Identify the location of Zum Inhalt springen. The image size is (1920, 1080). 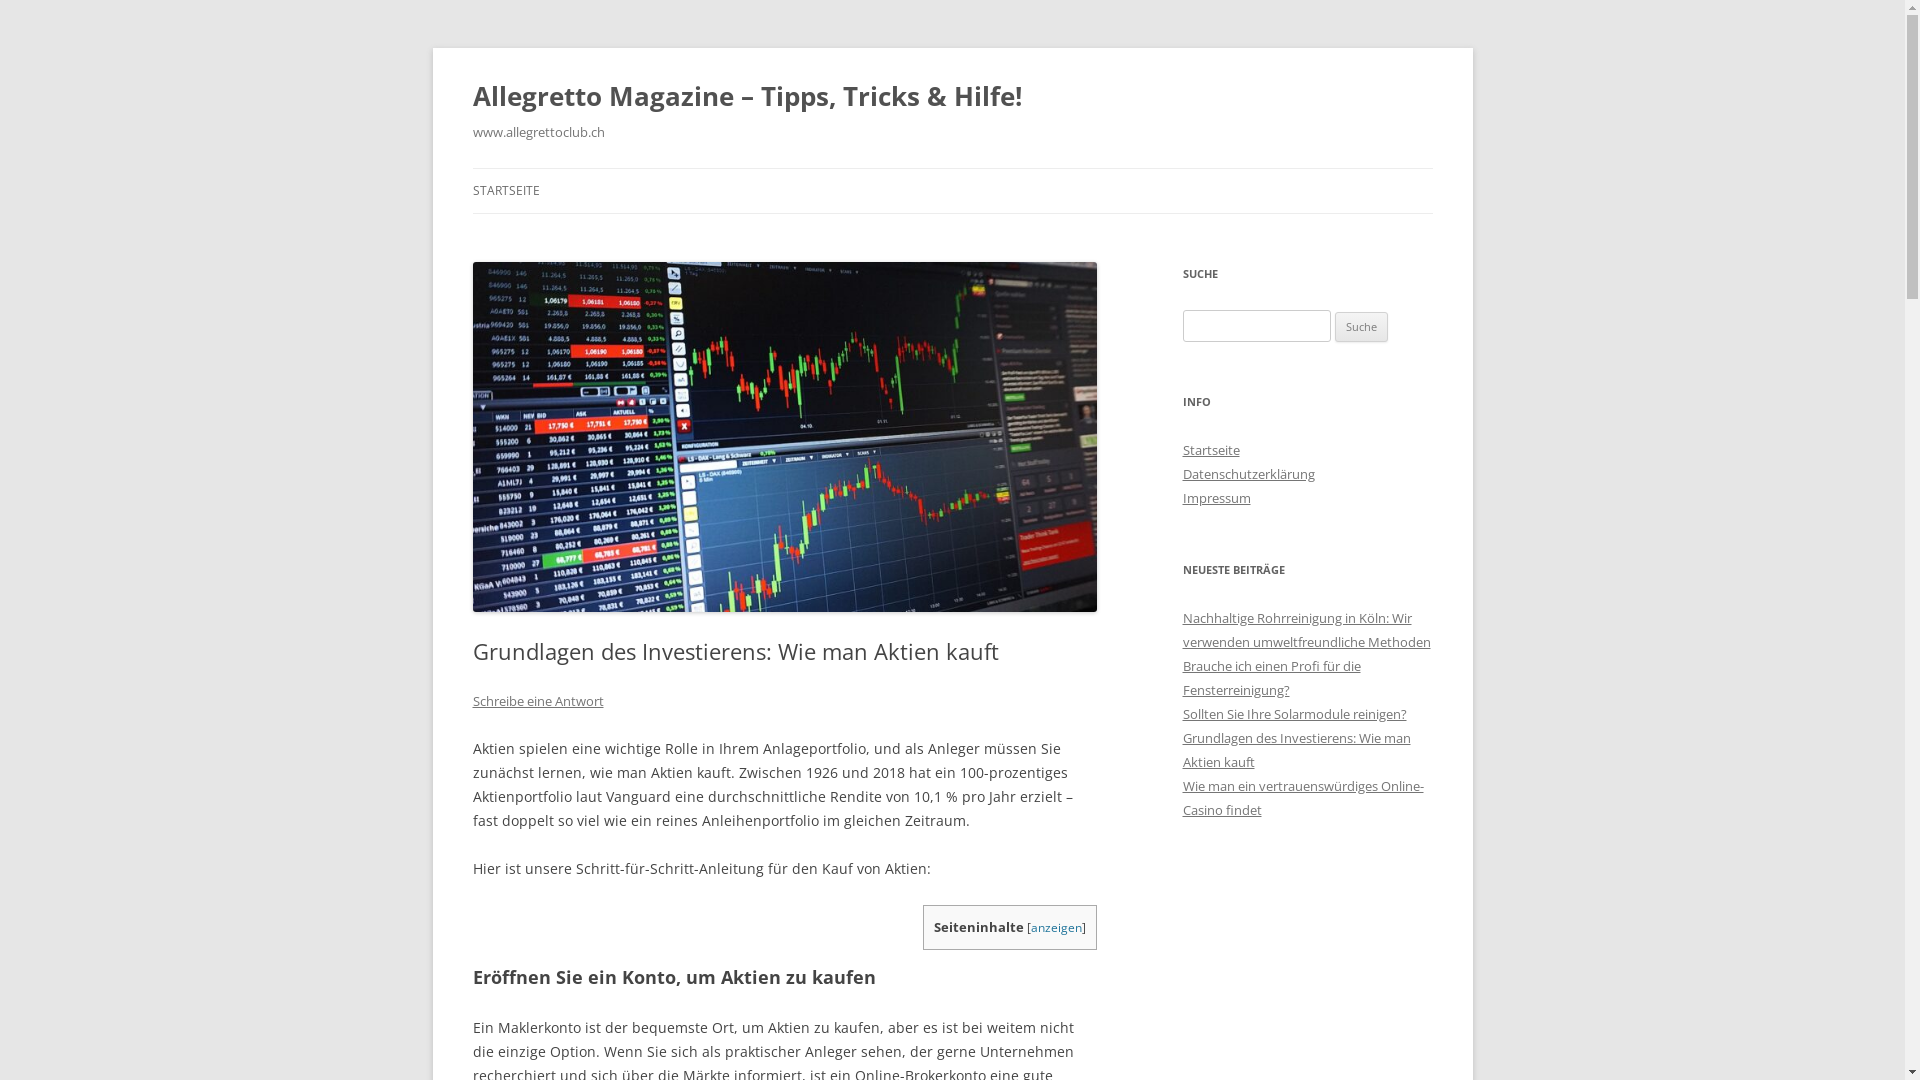
(952, 168).